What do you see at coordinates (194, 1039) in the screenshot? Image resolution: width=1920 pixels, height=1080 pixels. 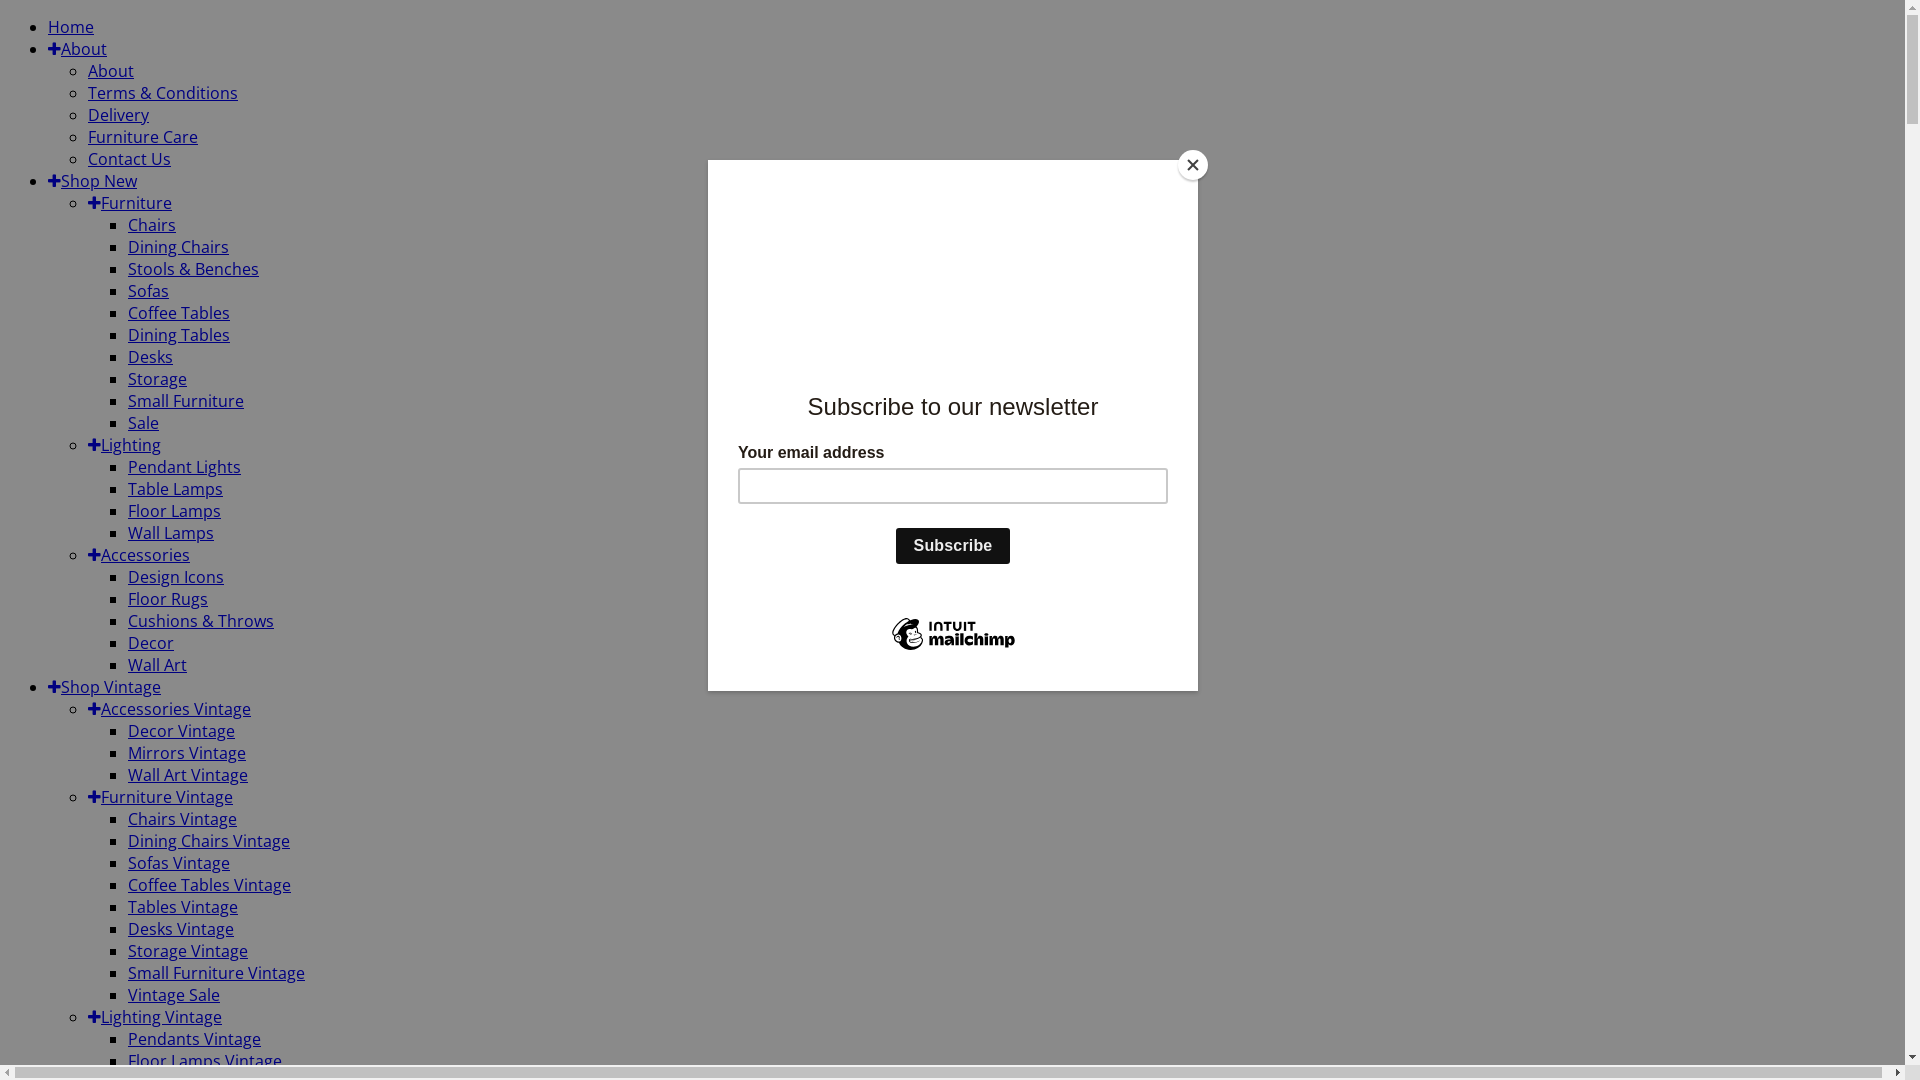 I see `Pendants Vintage` at bounding box center [194, 1039].